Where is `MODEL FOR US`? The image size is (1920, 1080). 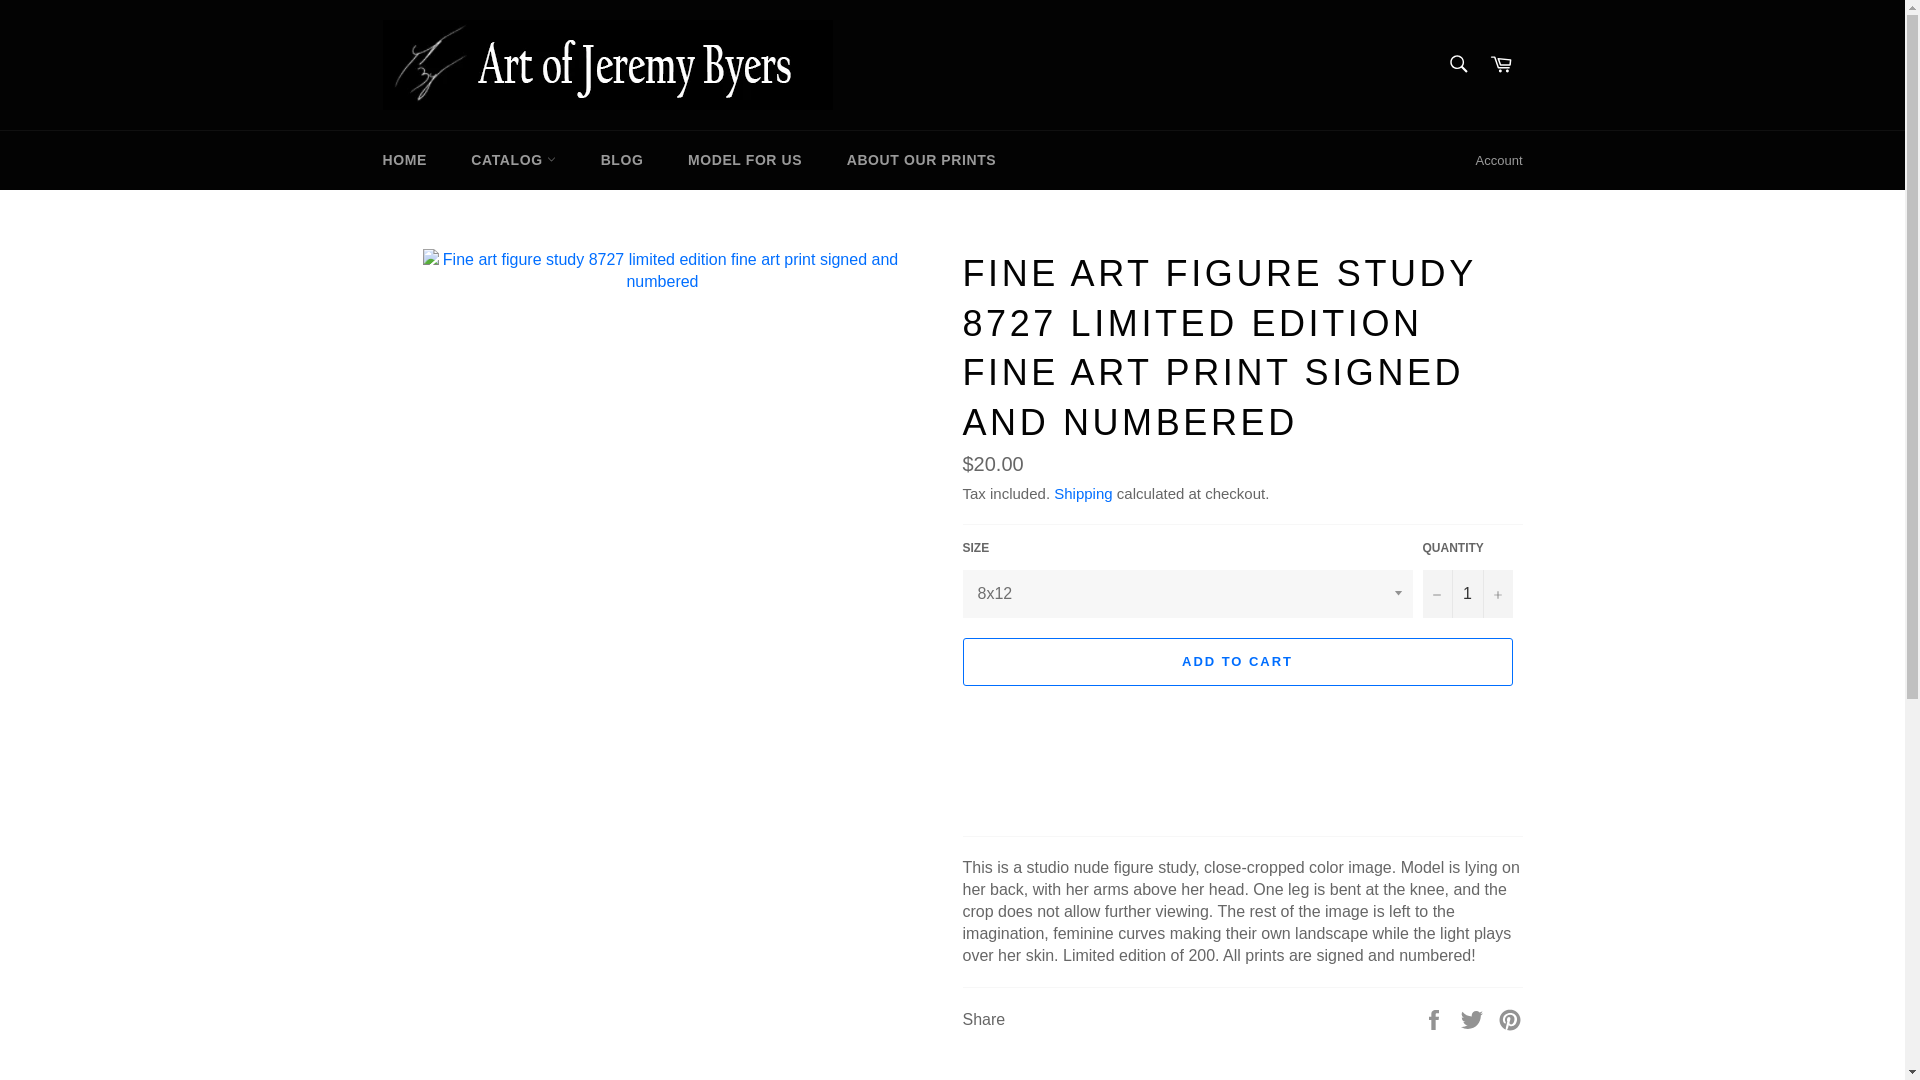
MODEL FOR US is located at coordinates (744, 160).